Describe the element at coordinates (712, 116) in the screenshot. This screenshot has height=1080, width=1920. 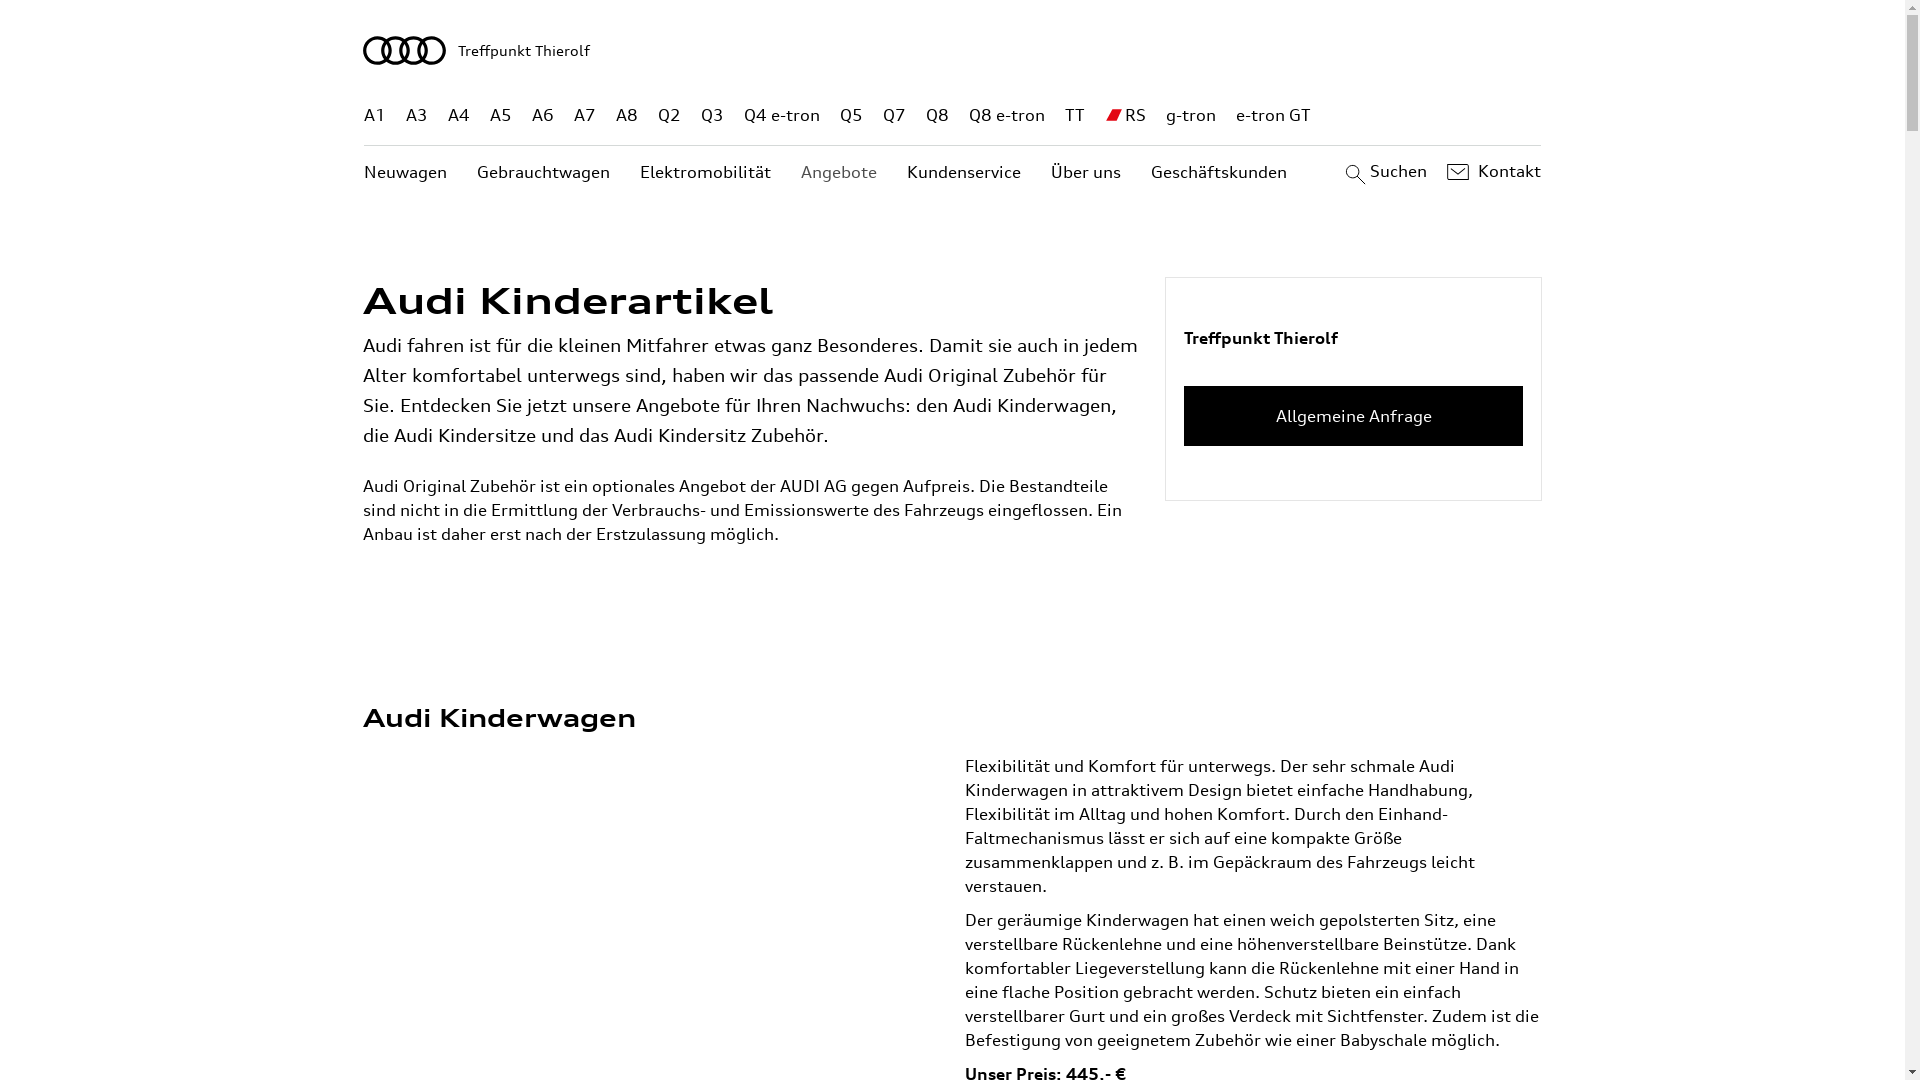
I see `Q3` at that location.